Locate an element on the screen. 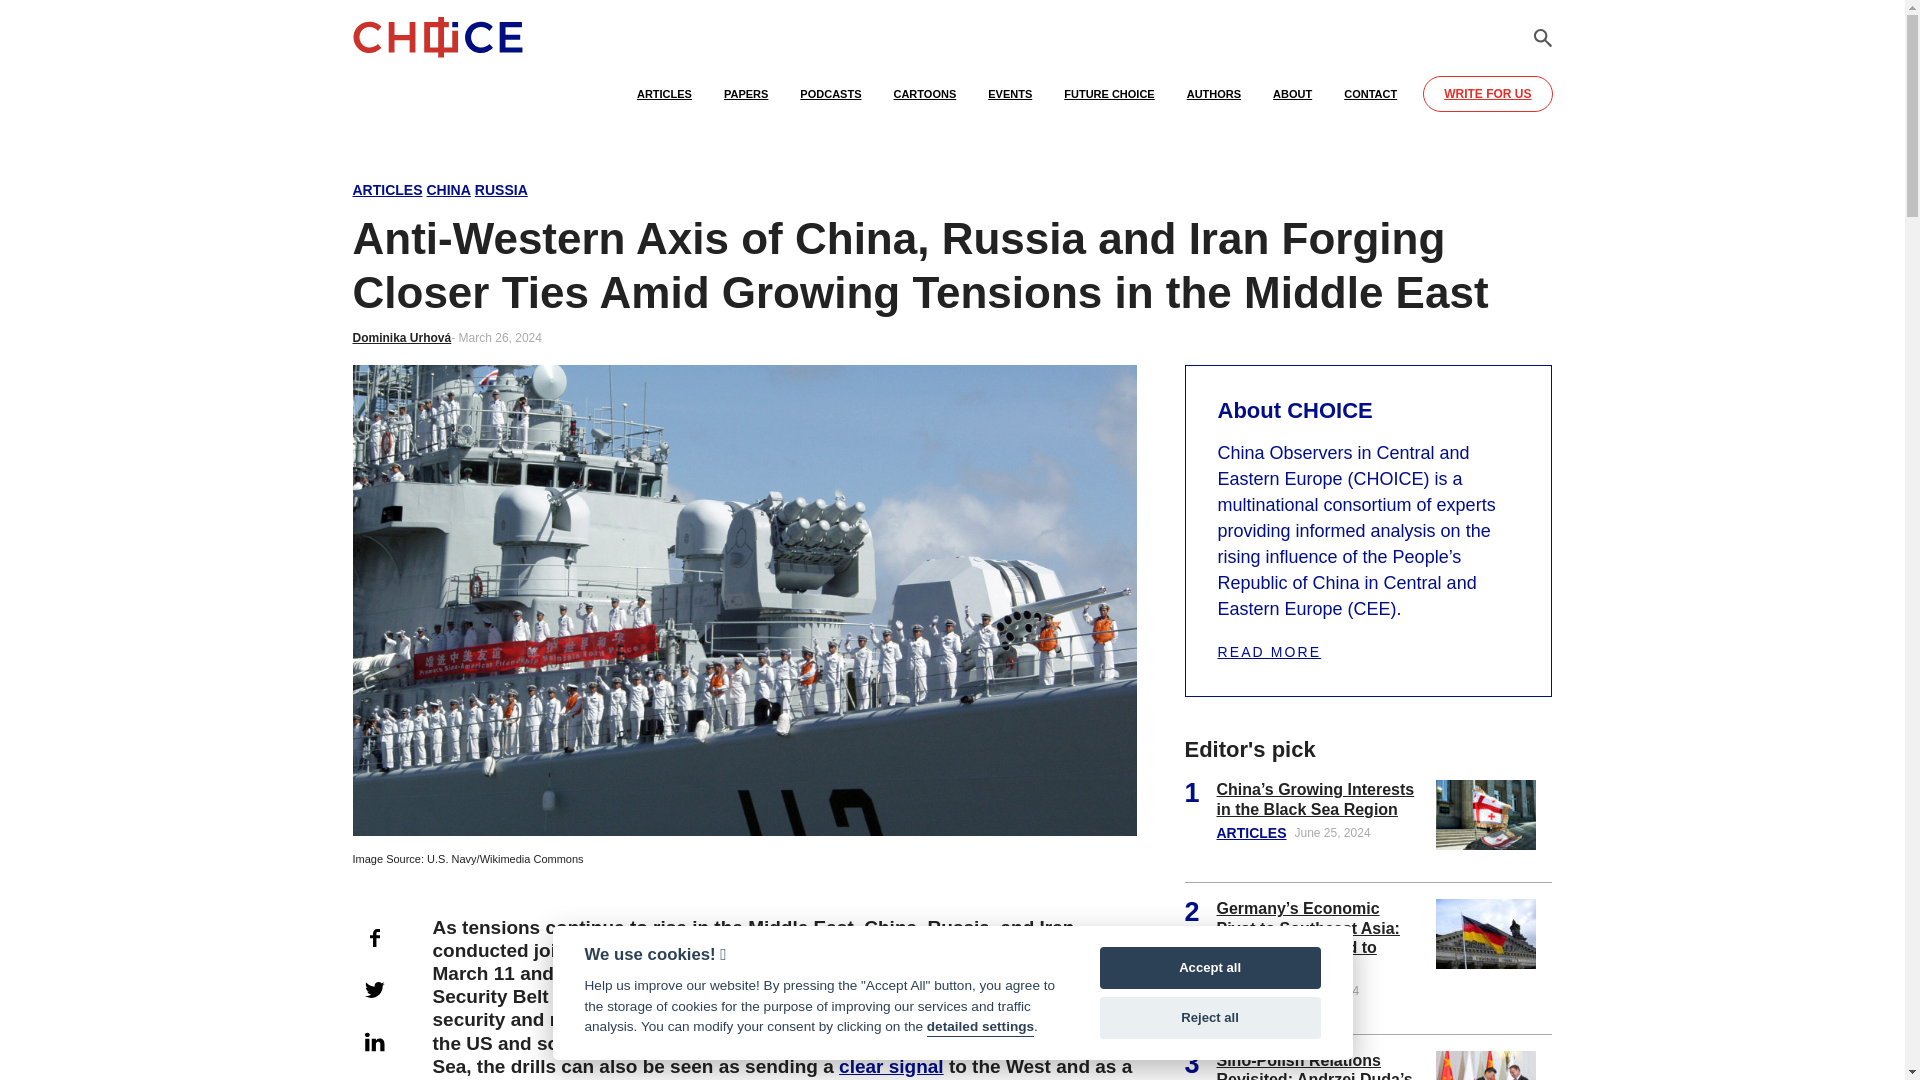  Share on Twitter is located at coordinates (373, 989).